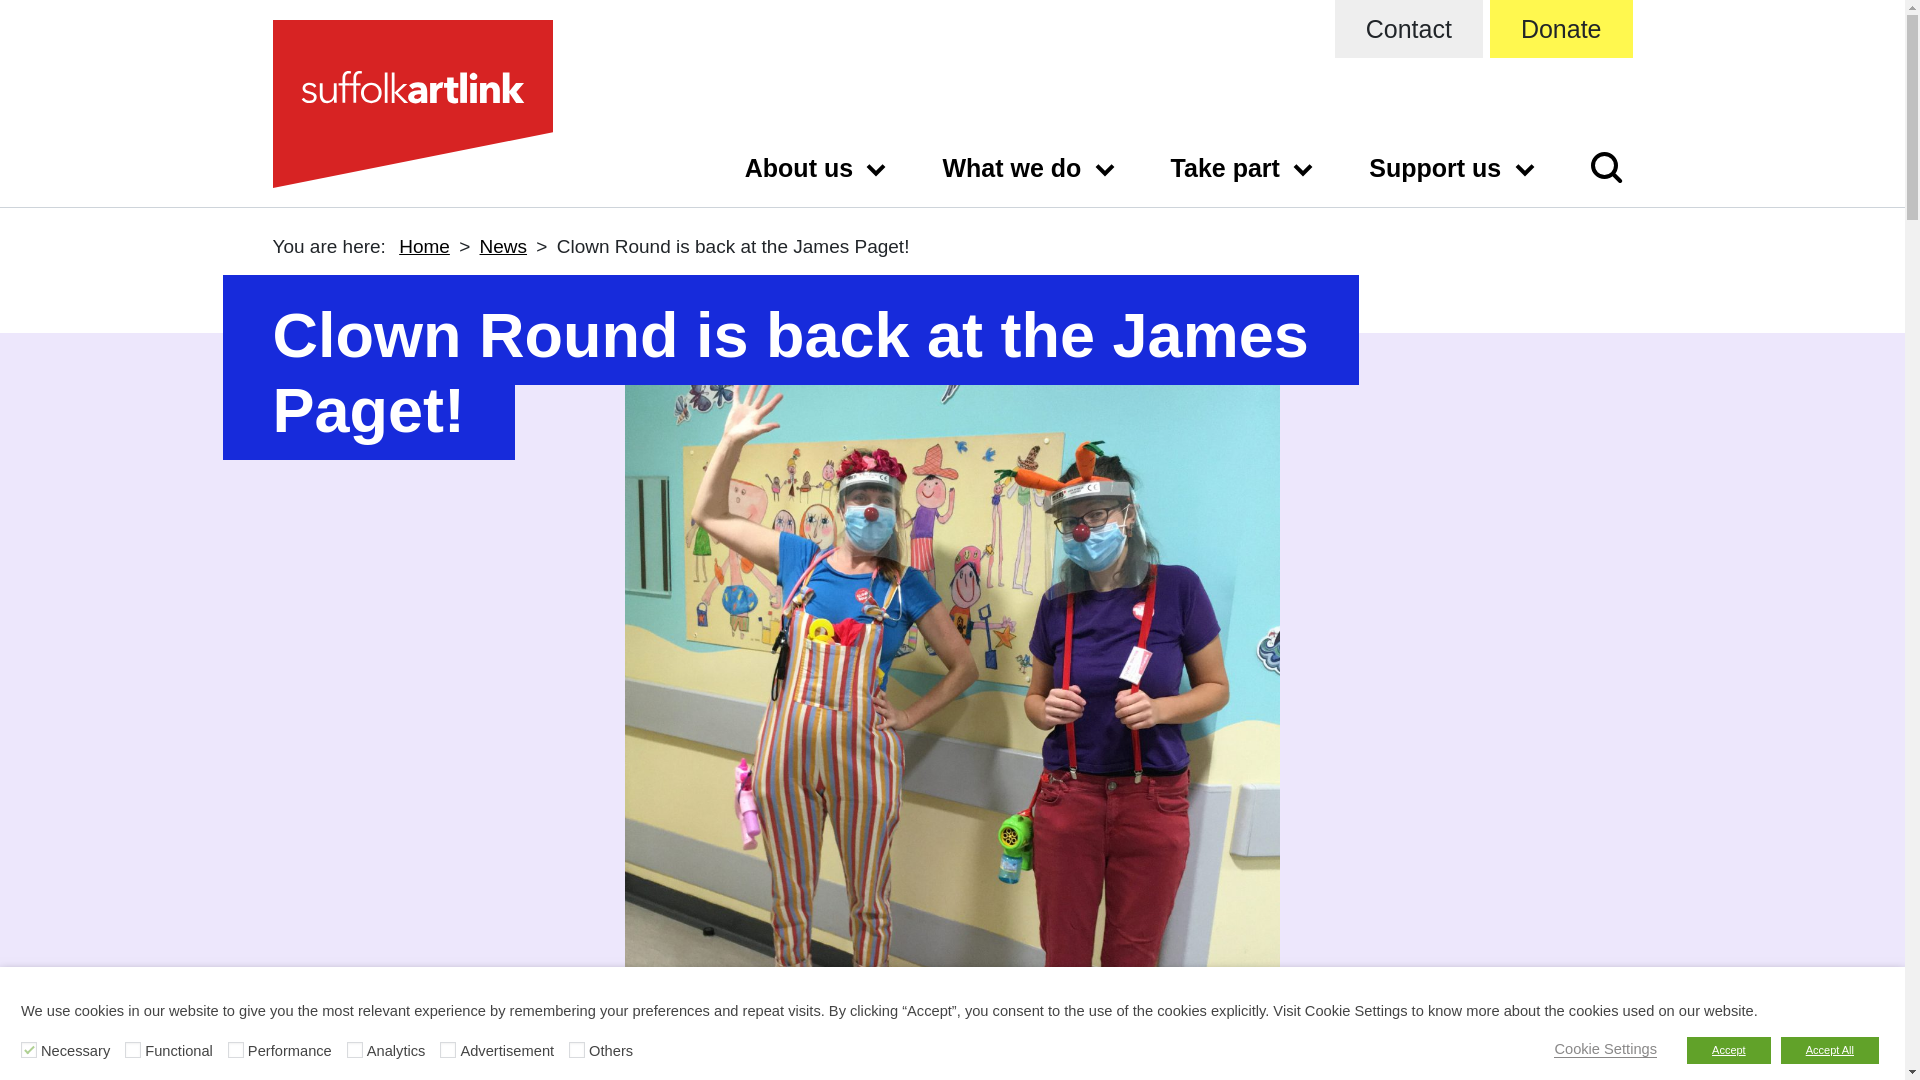 This screenshot has height=1080, width=1920. What do you see at coordinates (576, 1050) in the screenshot?
I see `on` at bounding box center [576, 1050].